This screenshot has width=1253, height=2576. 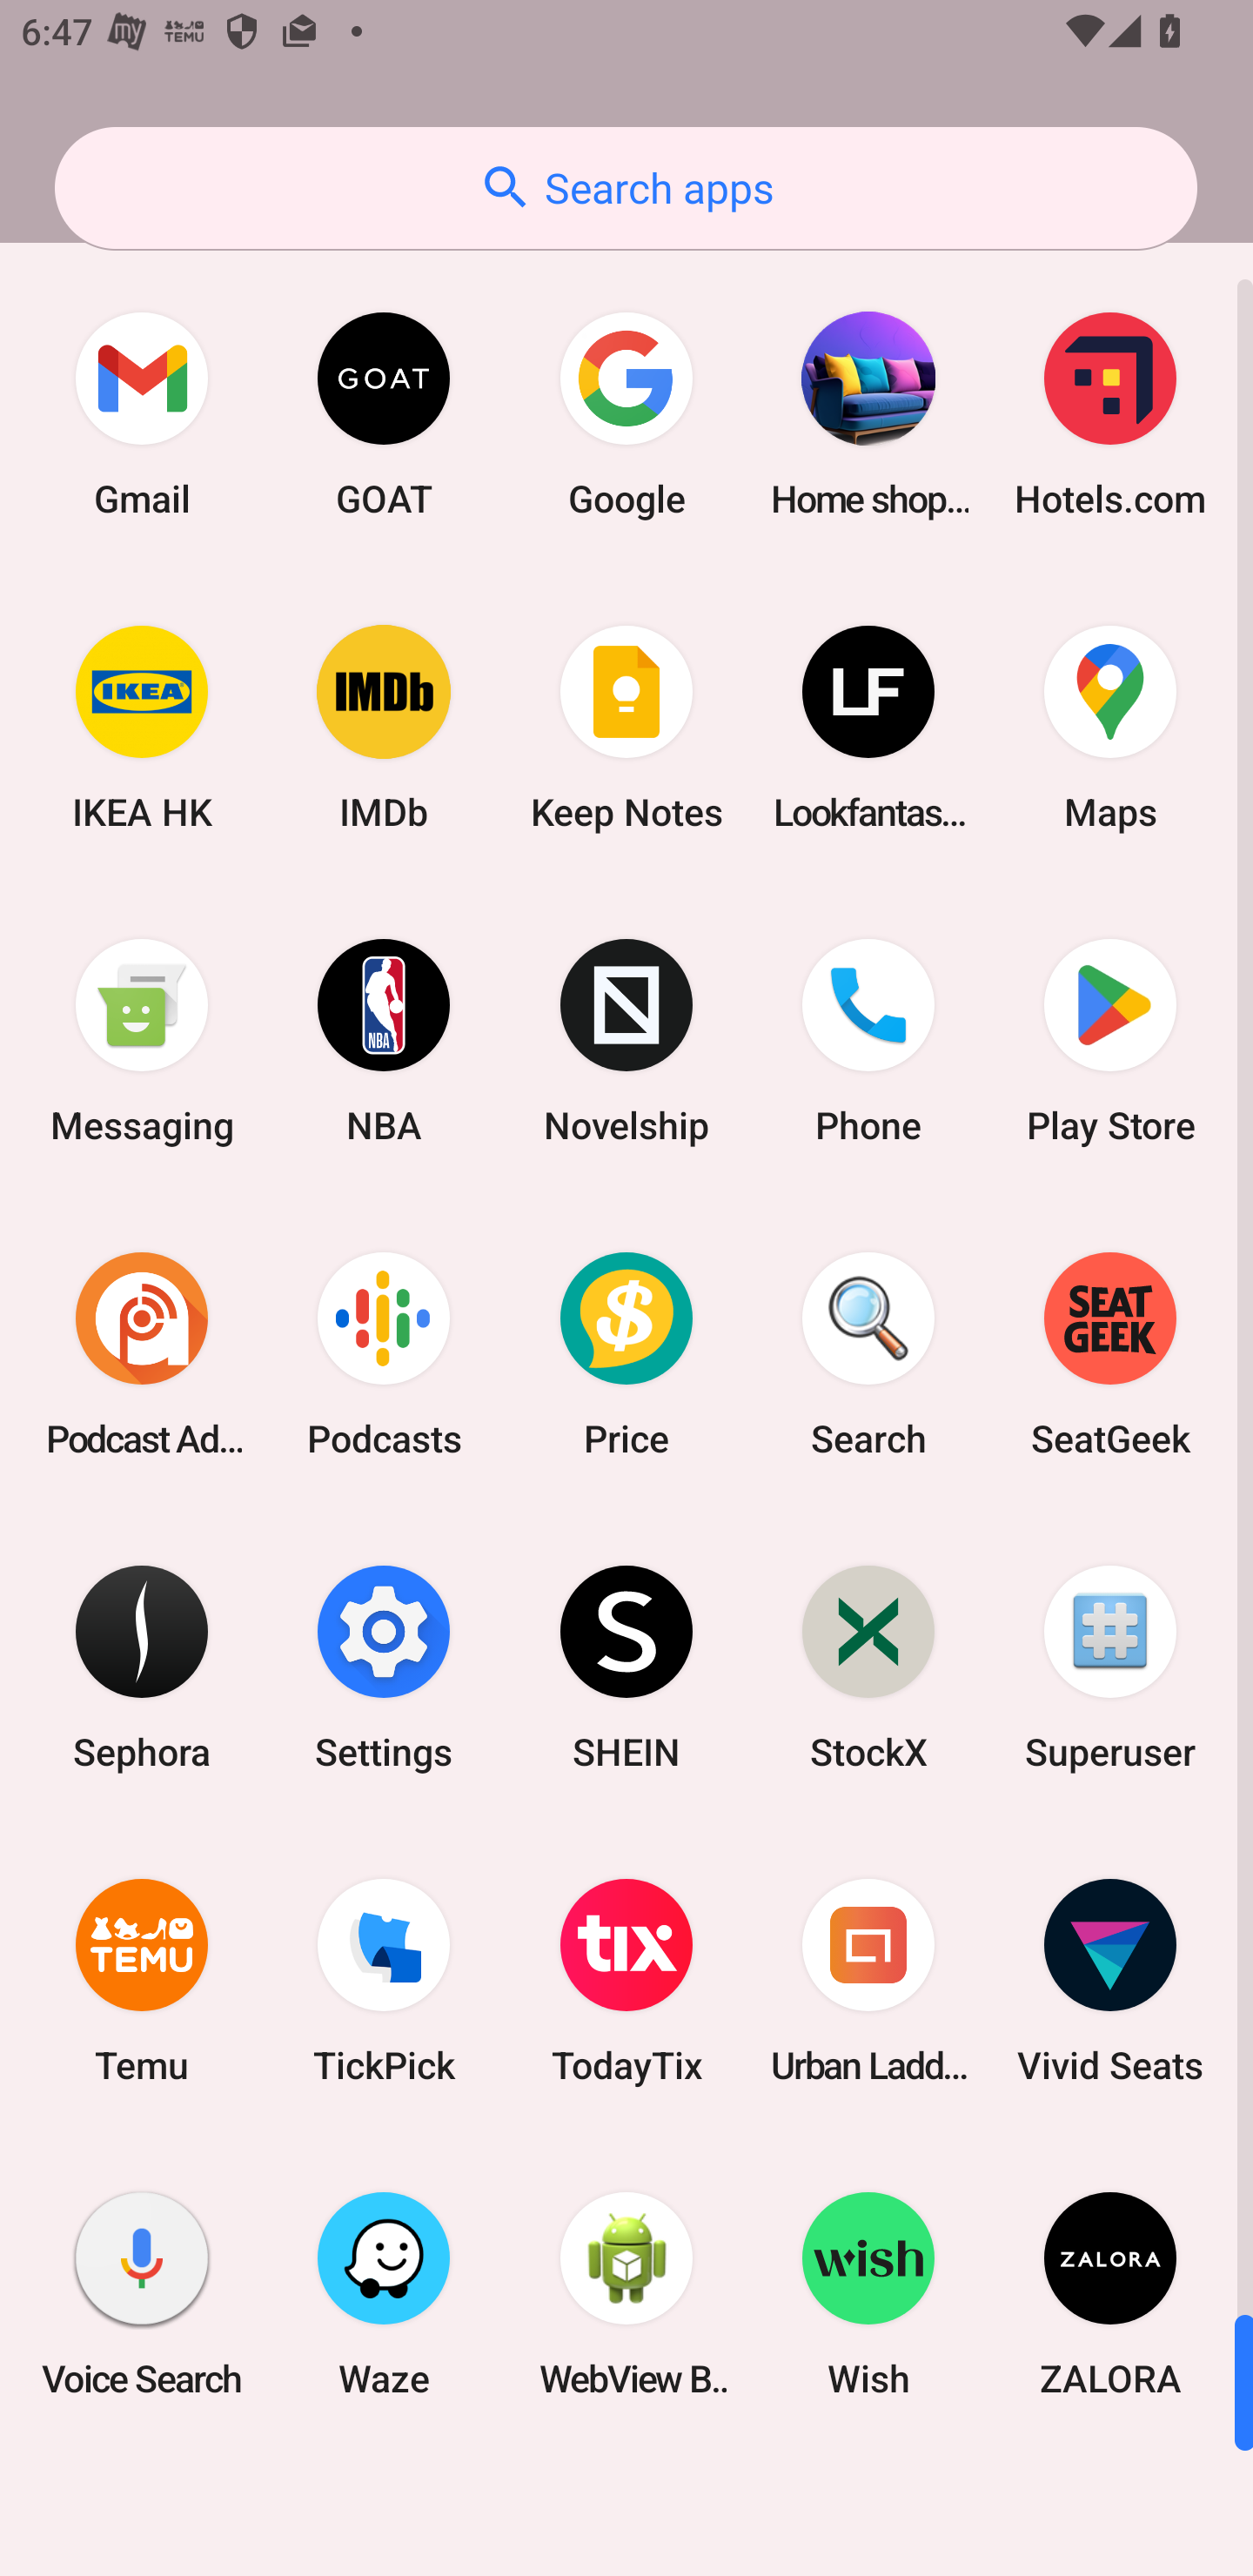 I want to click on TodayTix, so click(x=626, y=1981).